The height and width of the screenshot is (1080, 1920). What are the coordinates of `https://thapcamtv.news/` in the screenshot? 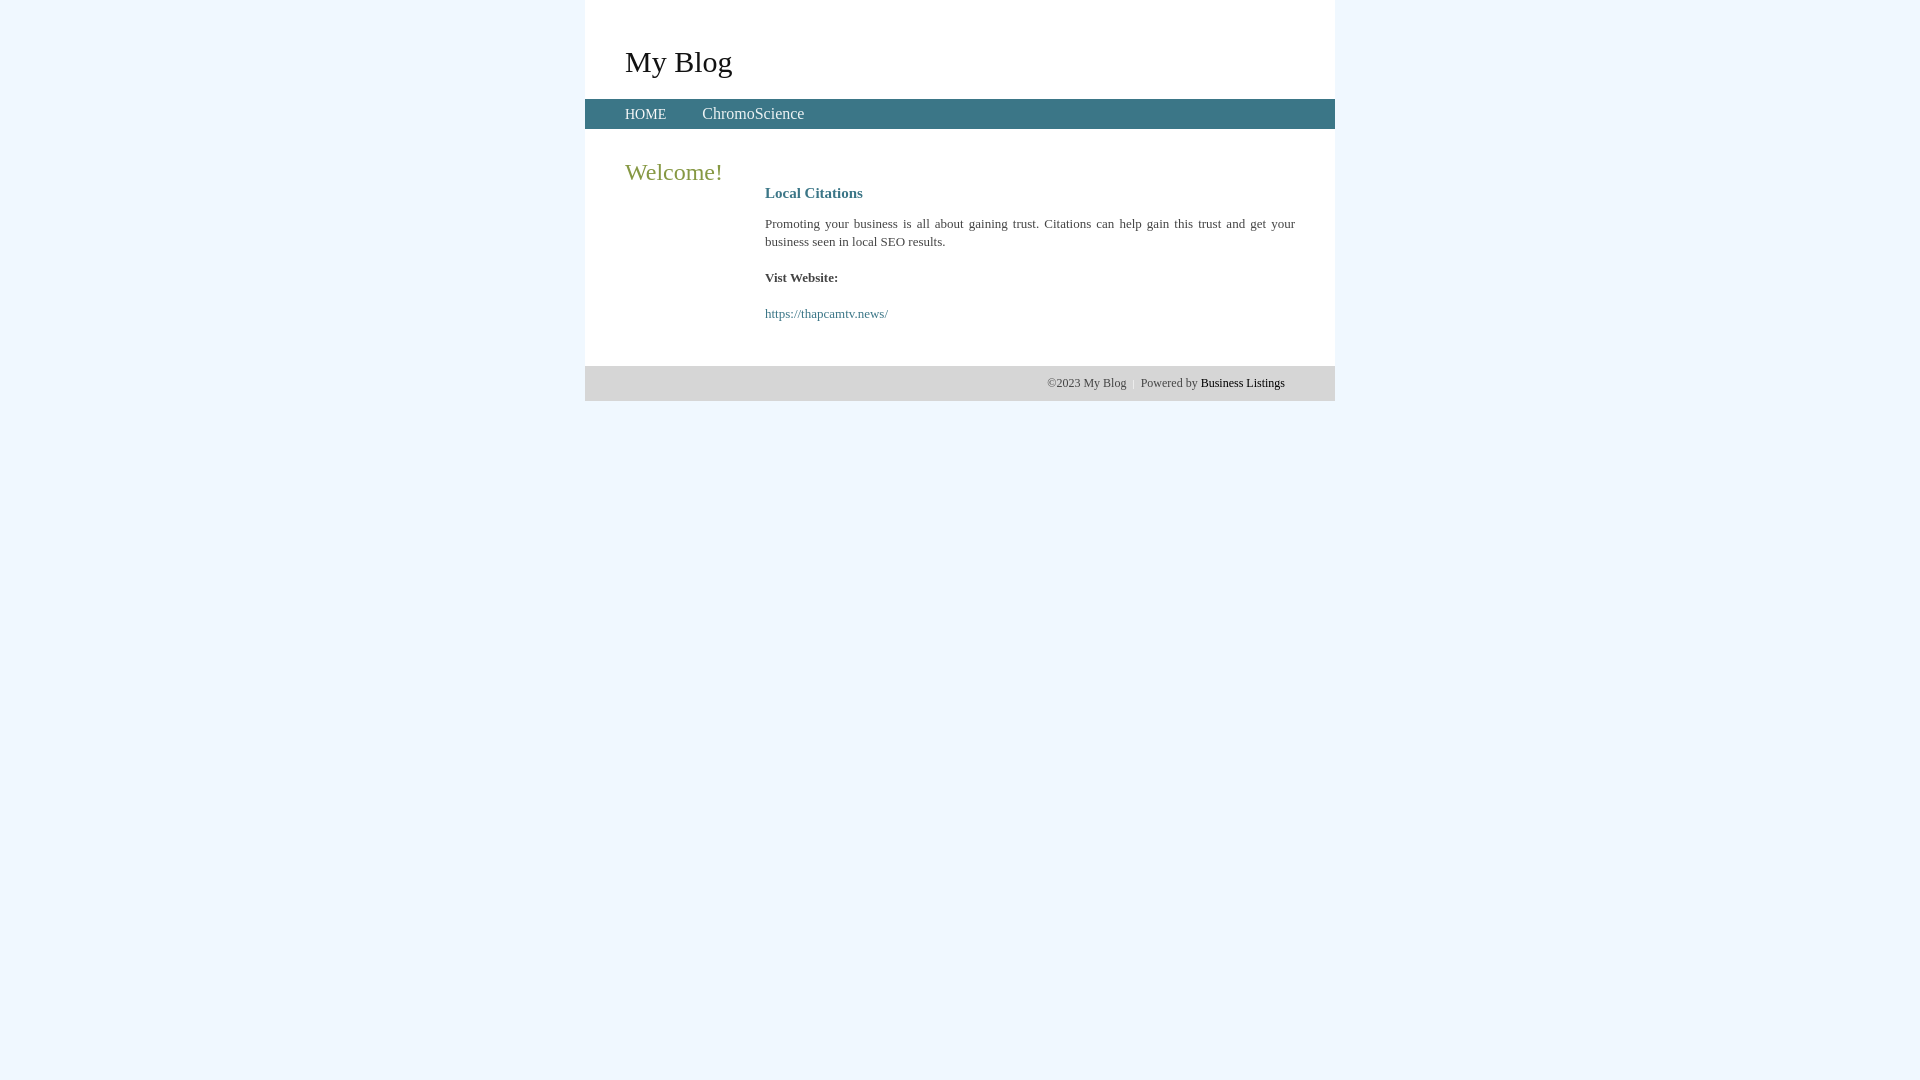 It's located at (826, 314).